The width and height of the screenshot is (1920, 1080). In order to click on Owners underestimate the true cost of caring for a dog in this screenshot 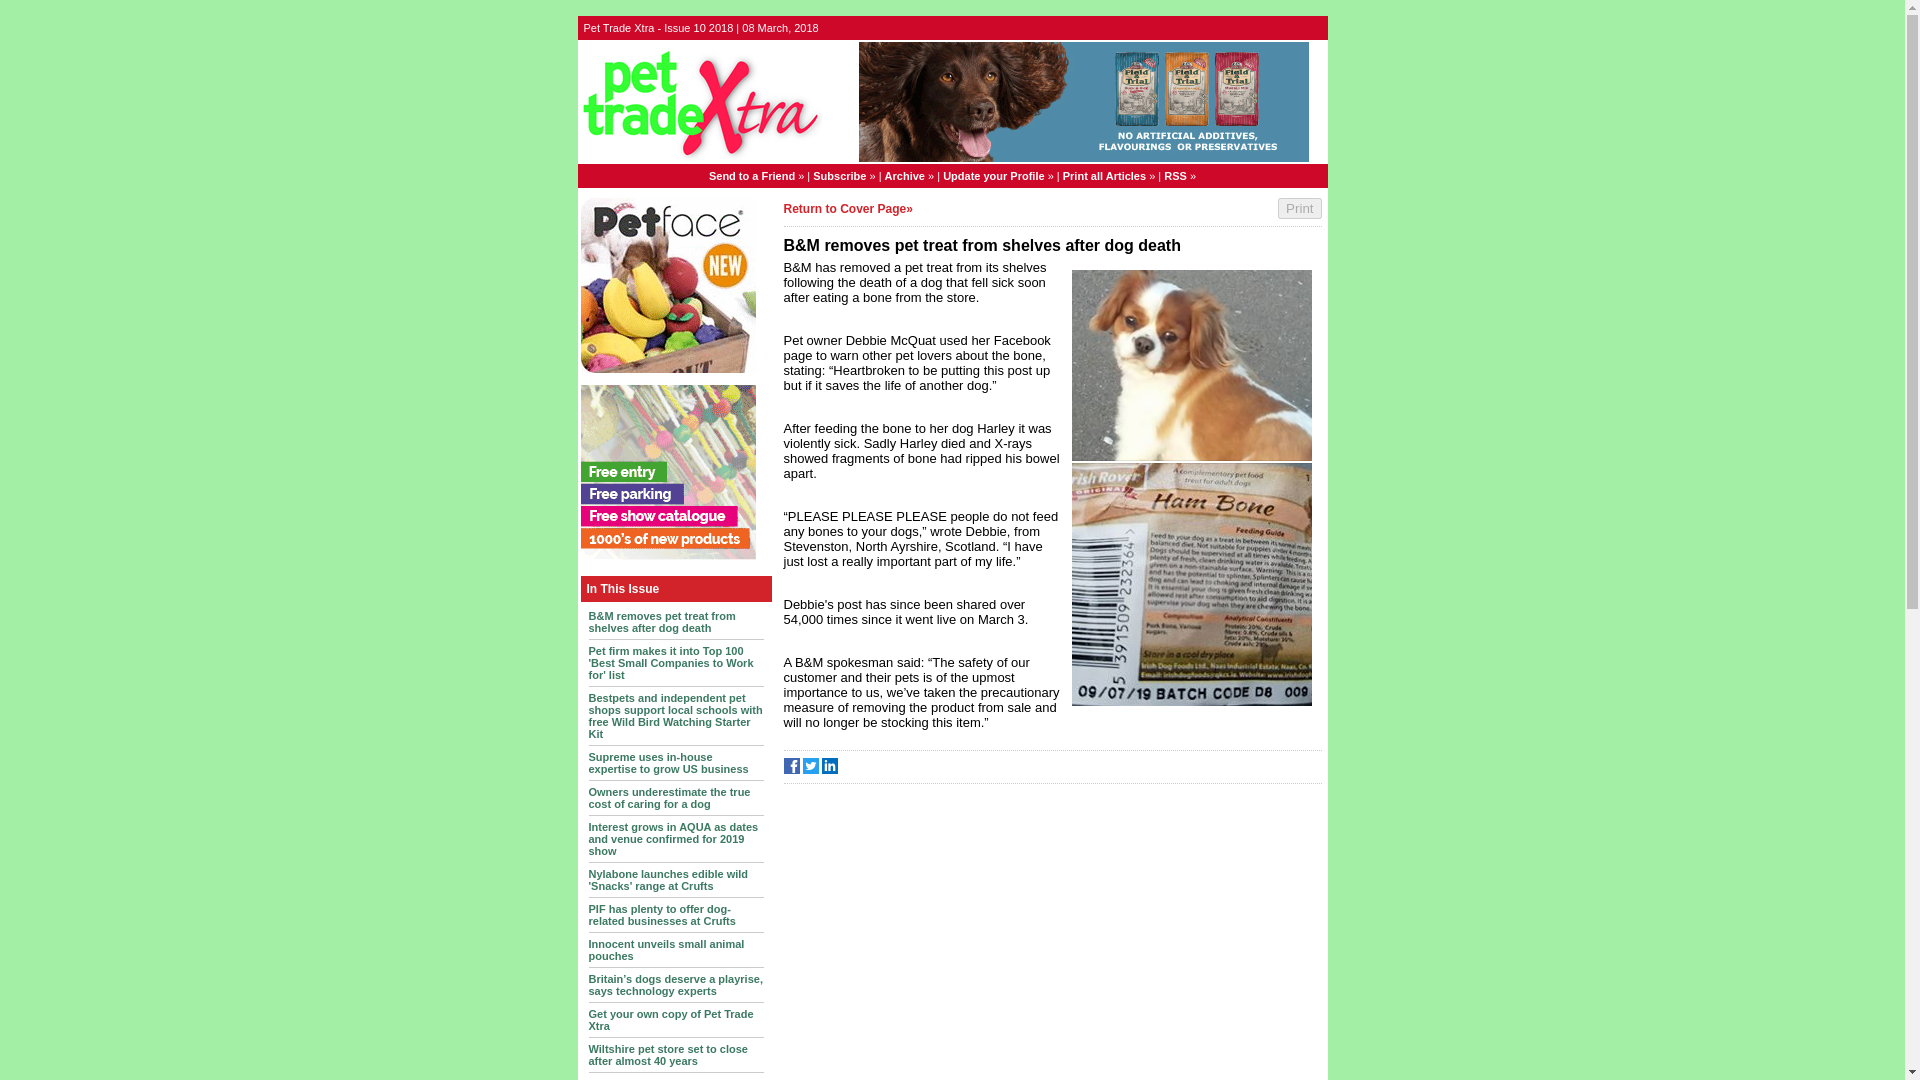, I will do `click(668, 798)`.